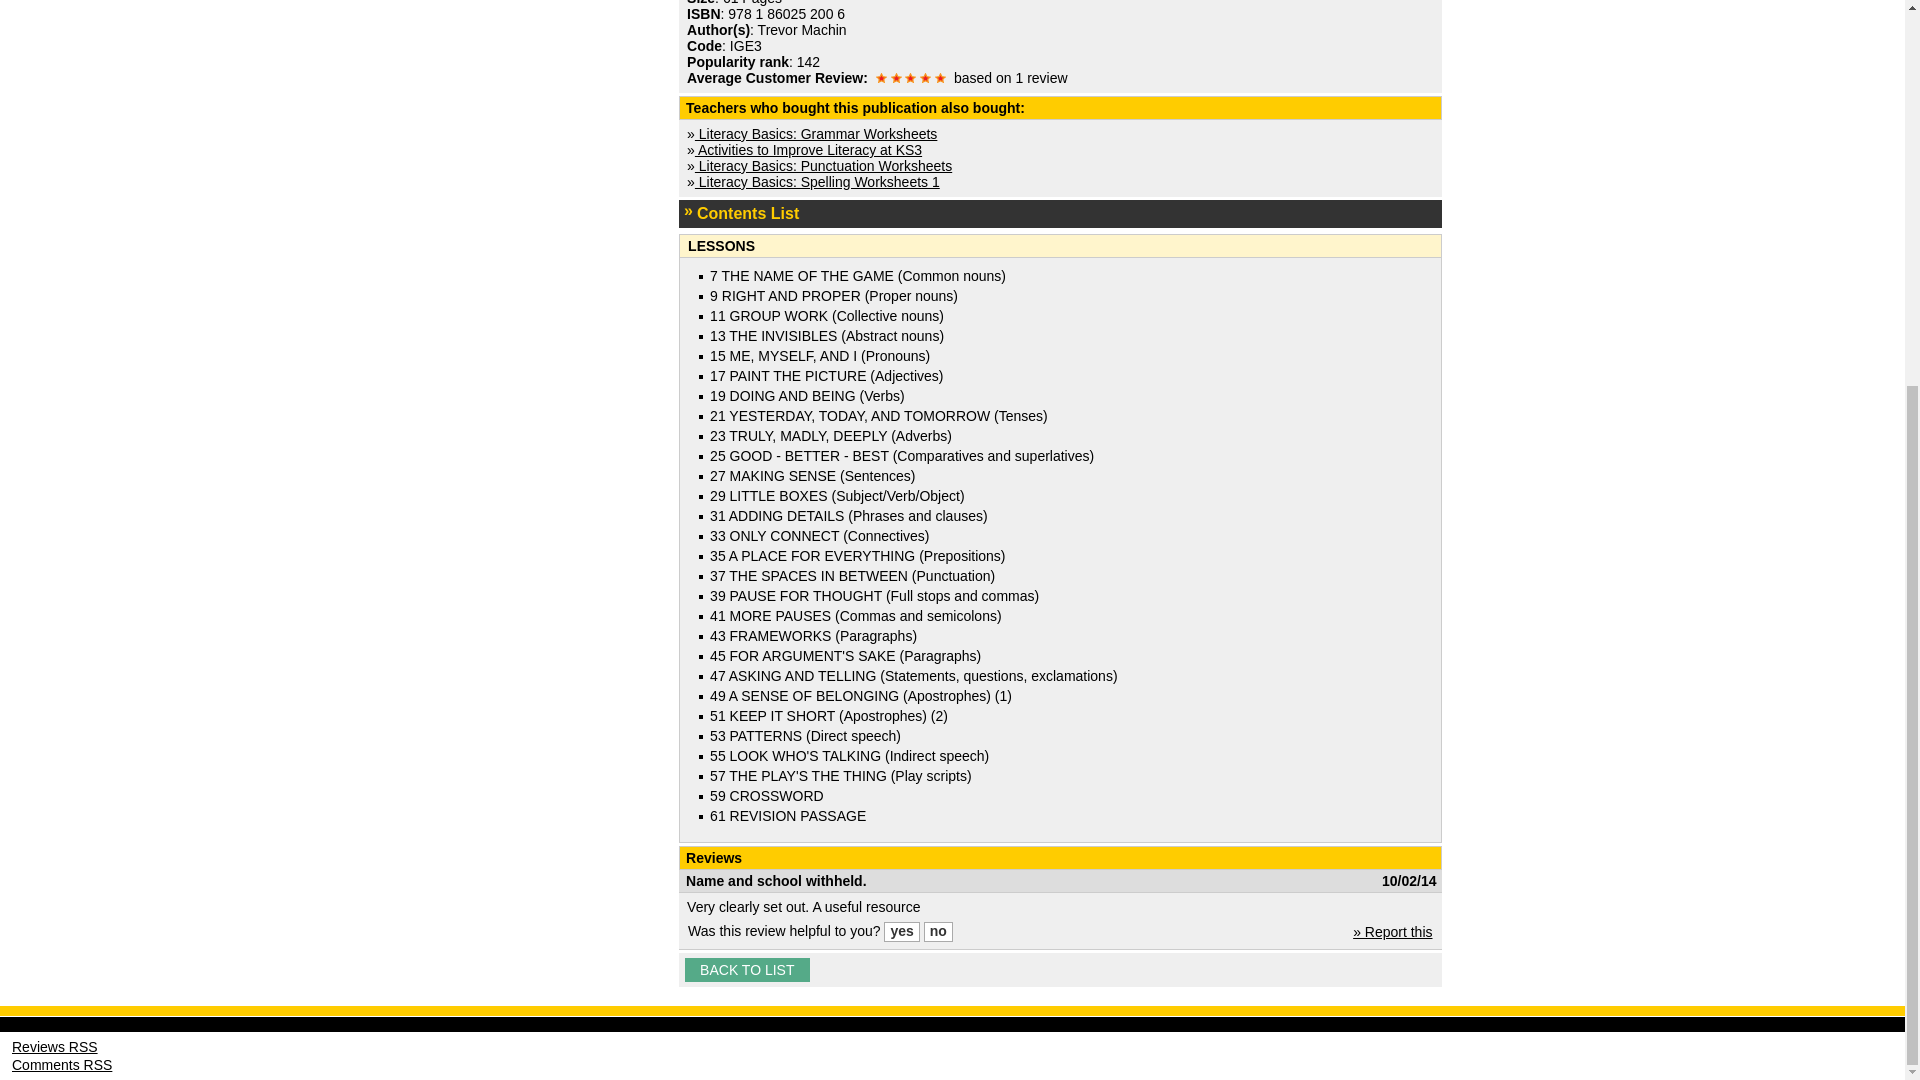  What do you see at coordinates (816, 134) in the screenshot?
I see `Literacy Basics: Grammar Worksheets` at bounding box center [816, 134].